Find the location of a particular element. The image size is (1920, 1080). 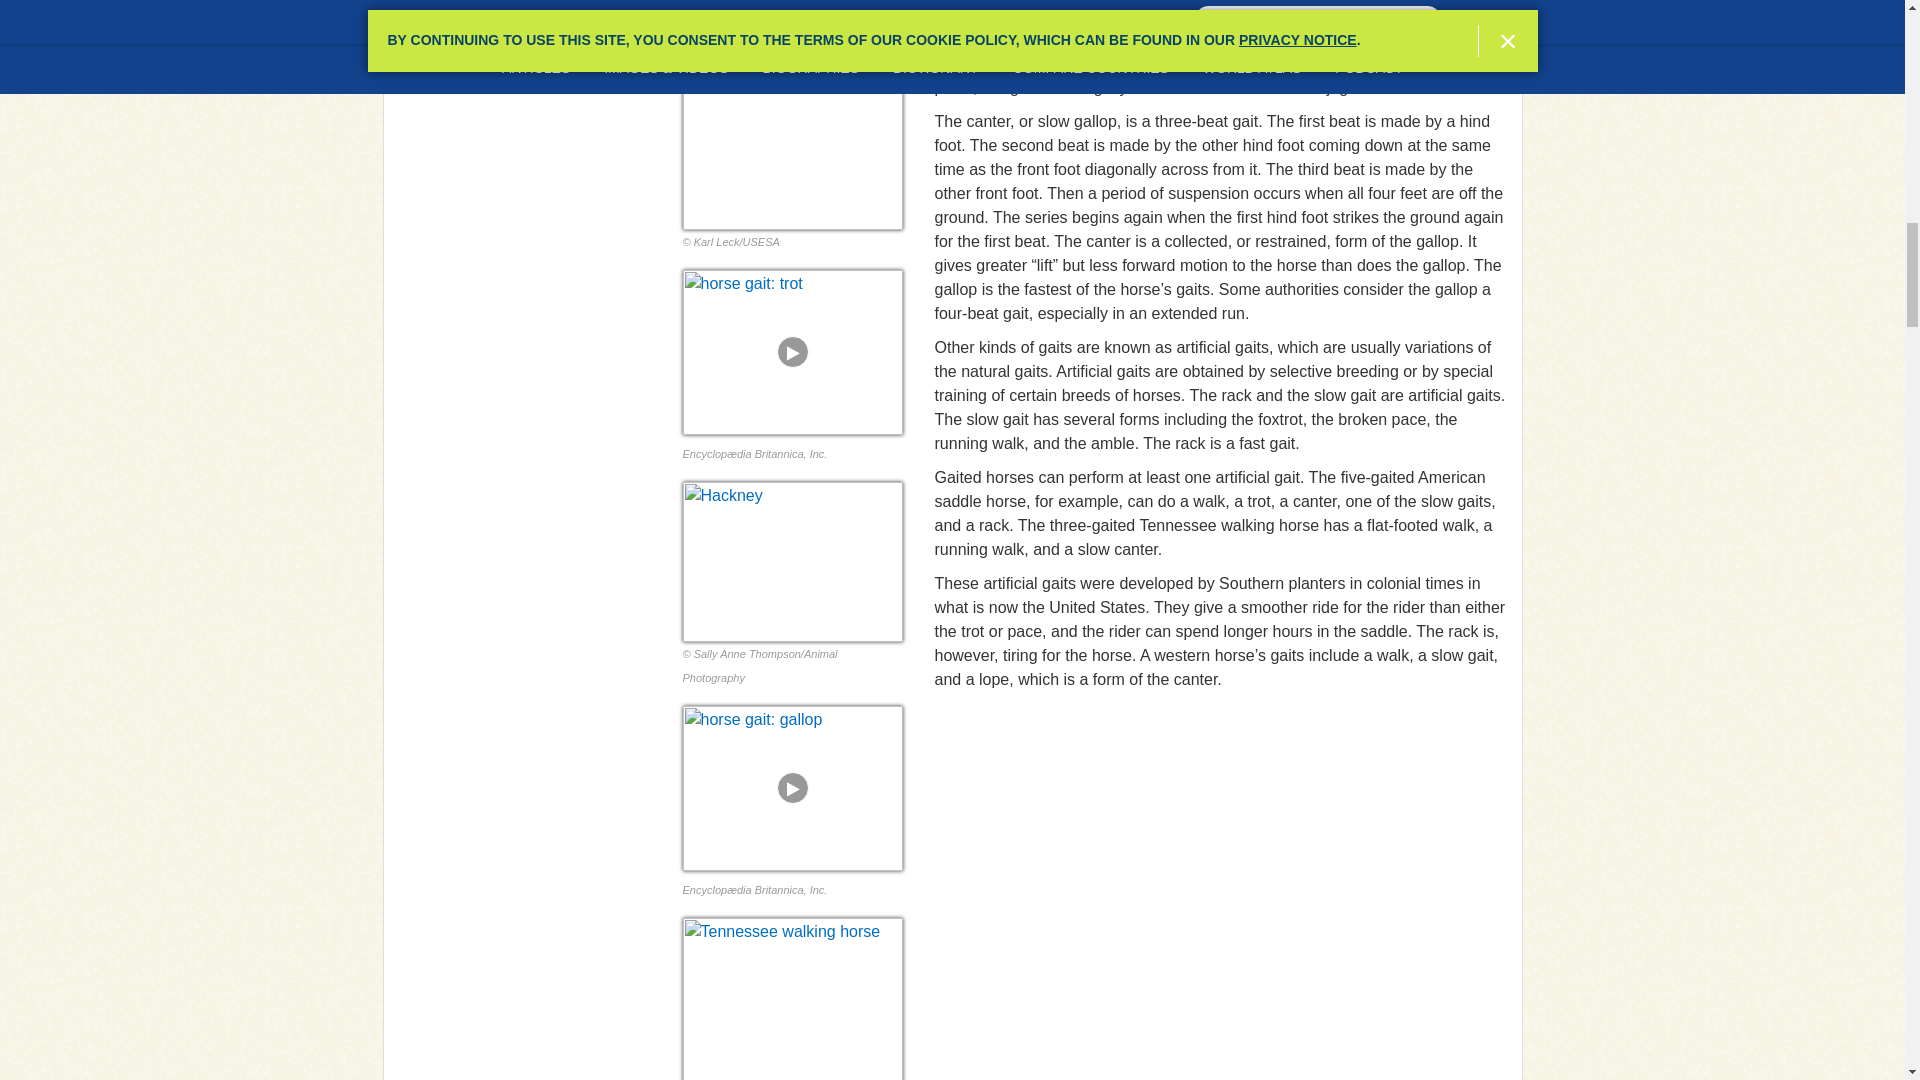

Hanoverian: canter is located at coordinates (792, 138).